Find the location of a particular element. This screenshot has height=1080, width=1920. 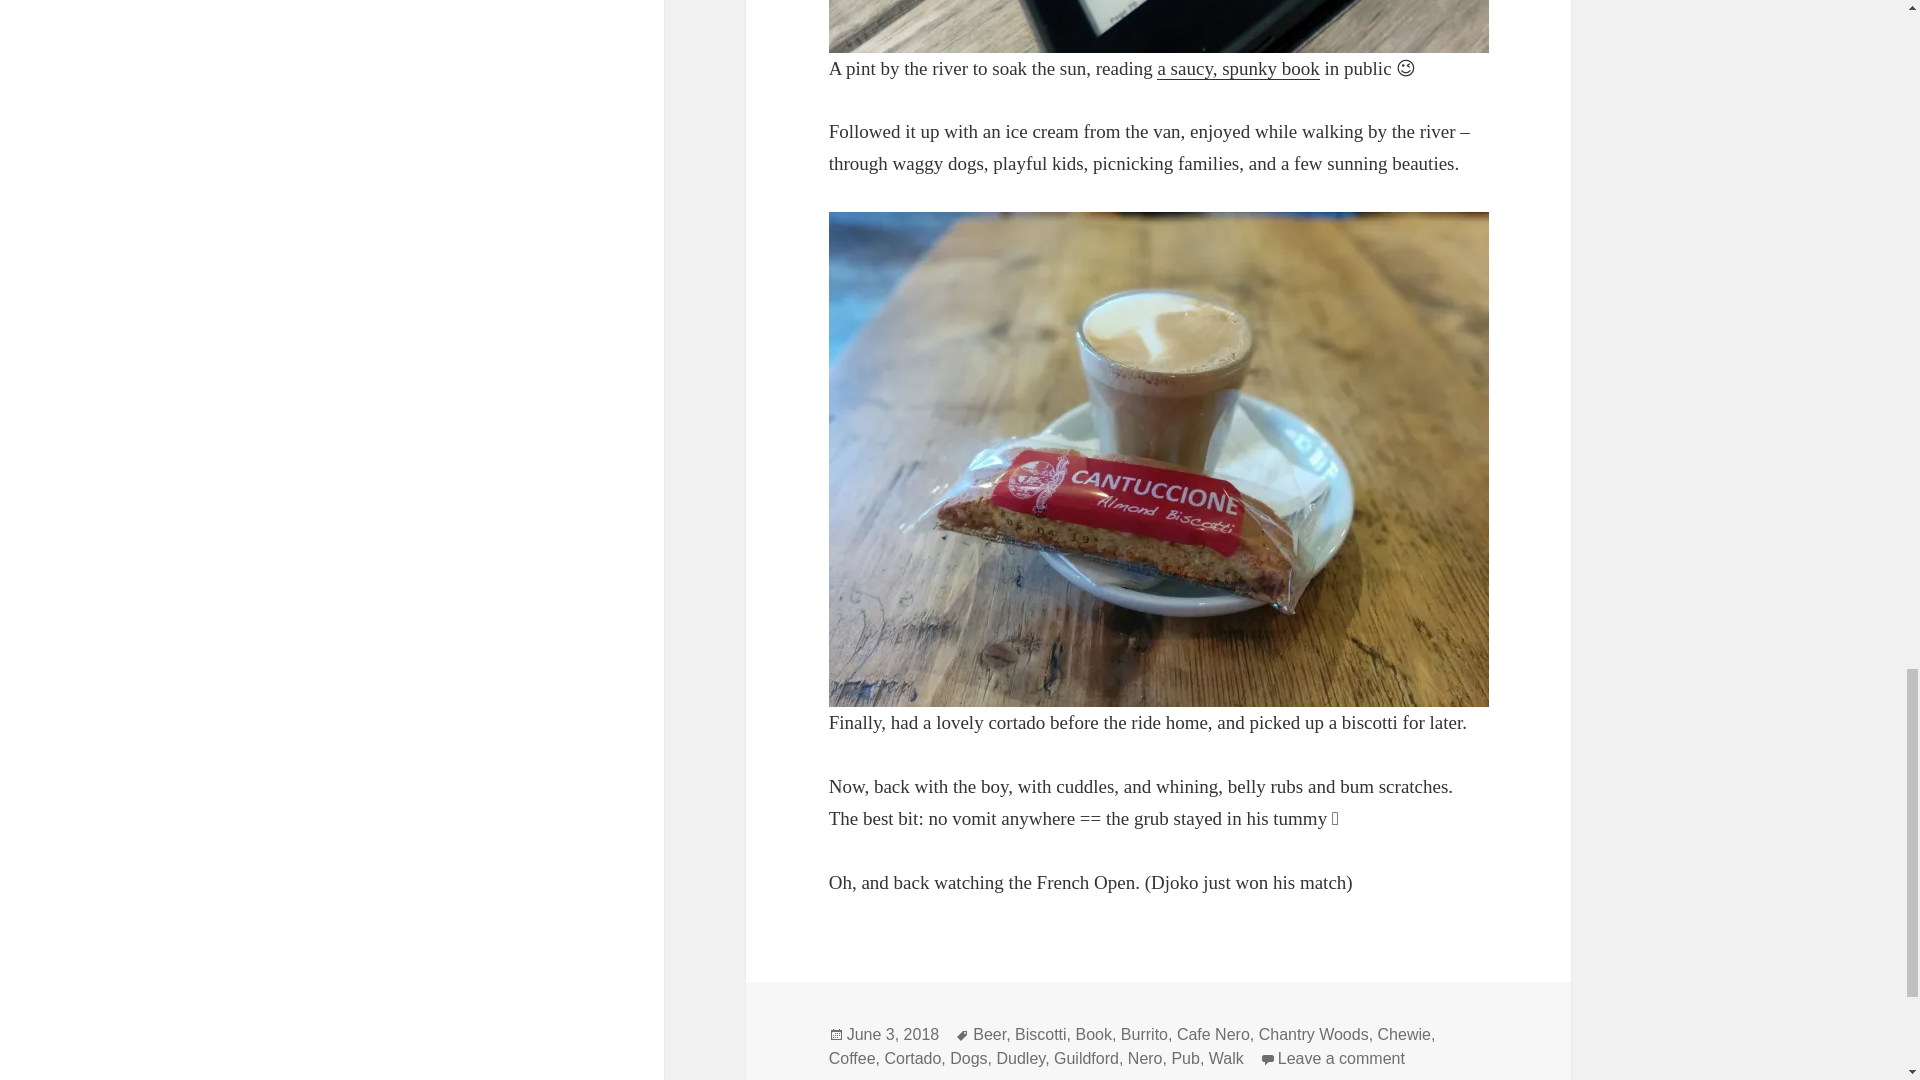

Coffee is located at coordinates (852, 1058).